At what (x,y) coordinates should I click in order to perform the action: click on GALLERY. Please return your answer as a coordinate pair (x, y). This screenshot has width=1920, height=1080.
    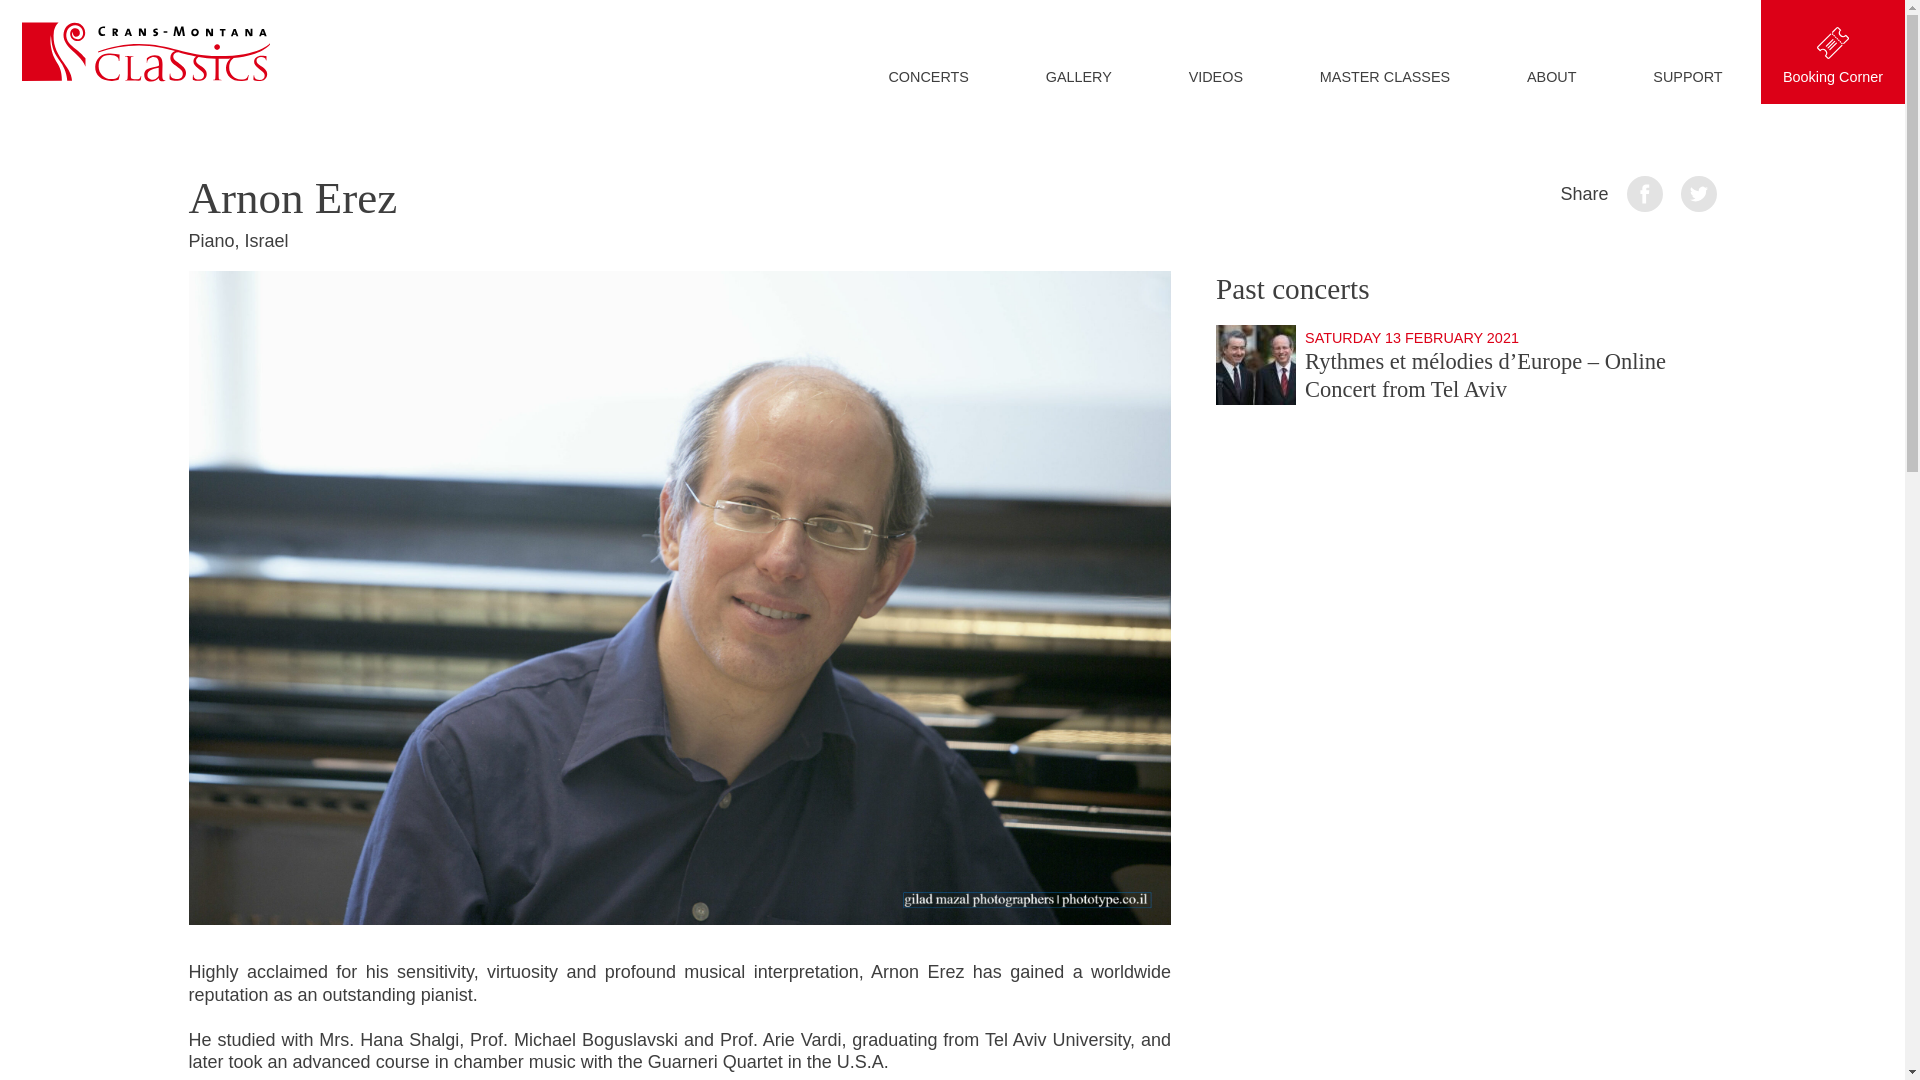
    Looking at the image, I should click on (1078, 77).